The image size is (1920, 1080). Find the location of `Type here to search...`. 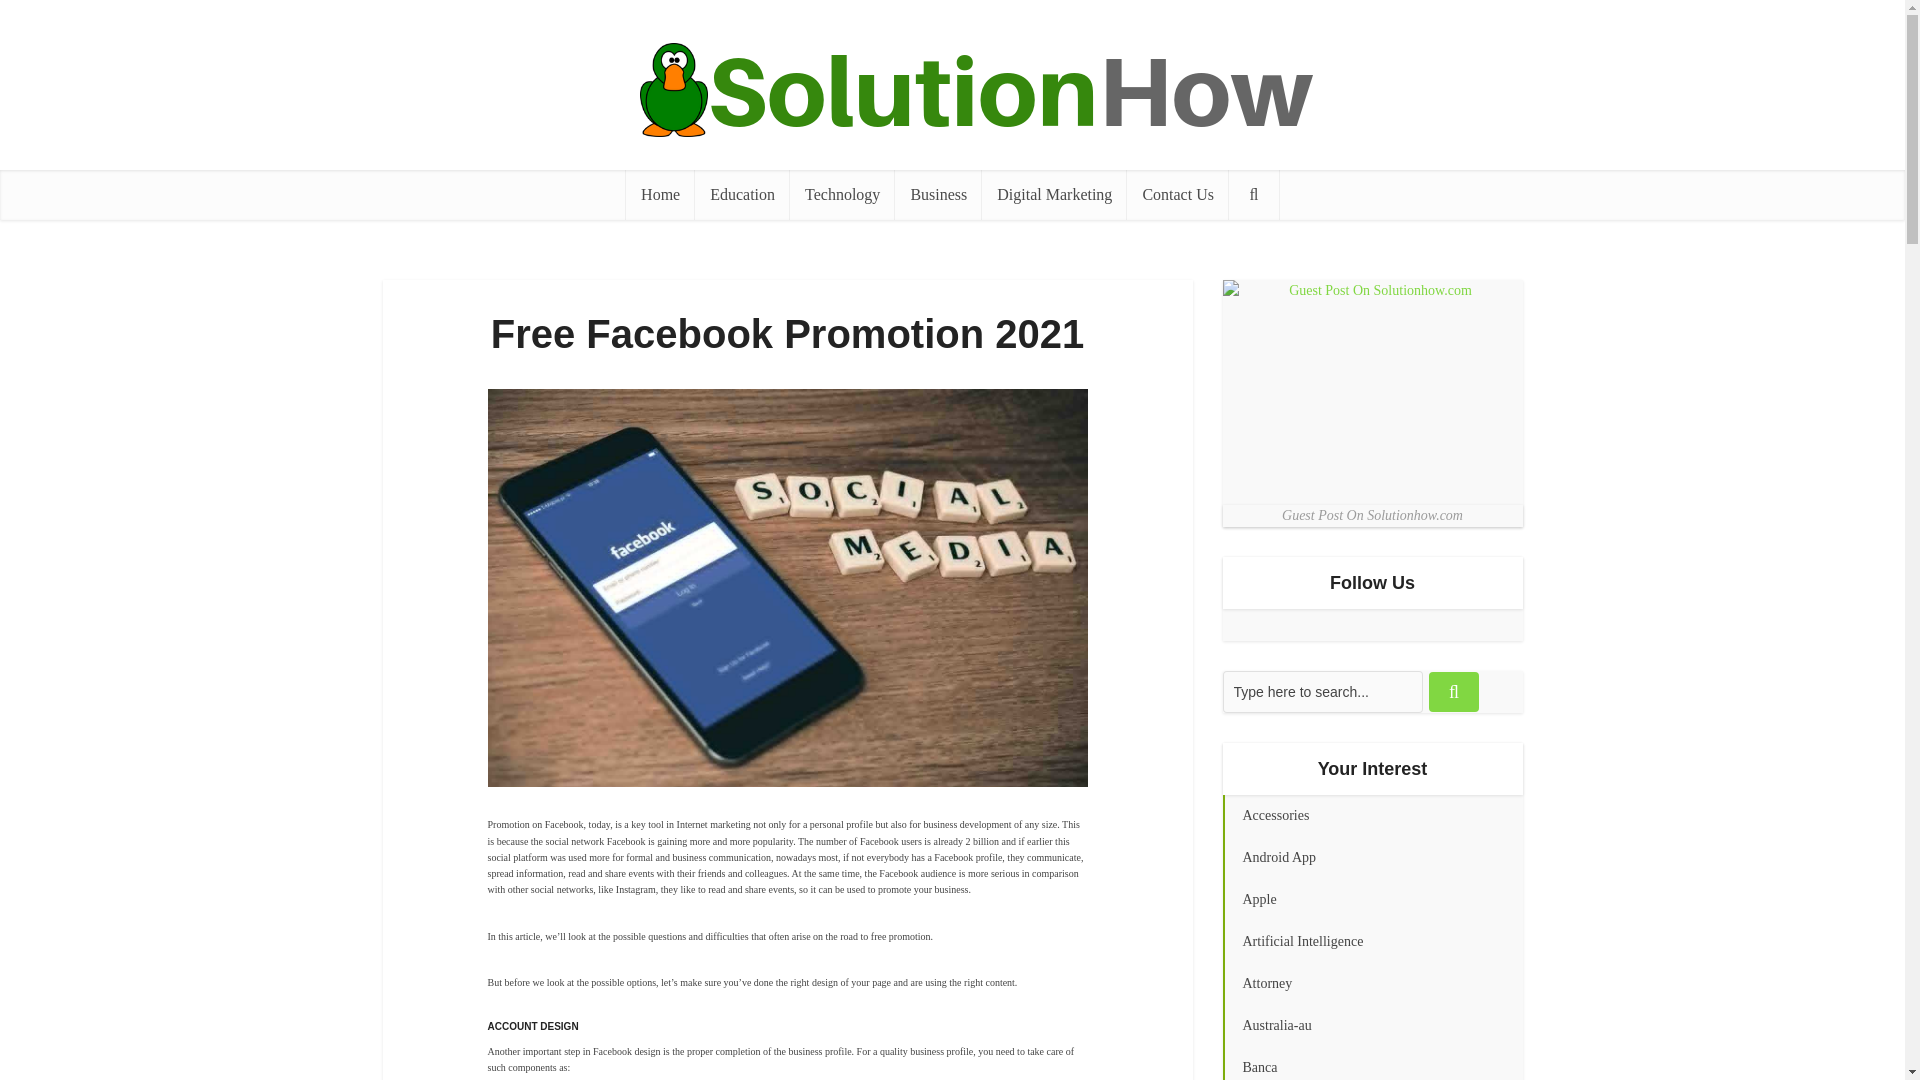

Type here to search... is located at coordinates (1322, 691).